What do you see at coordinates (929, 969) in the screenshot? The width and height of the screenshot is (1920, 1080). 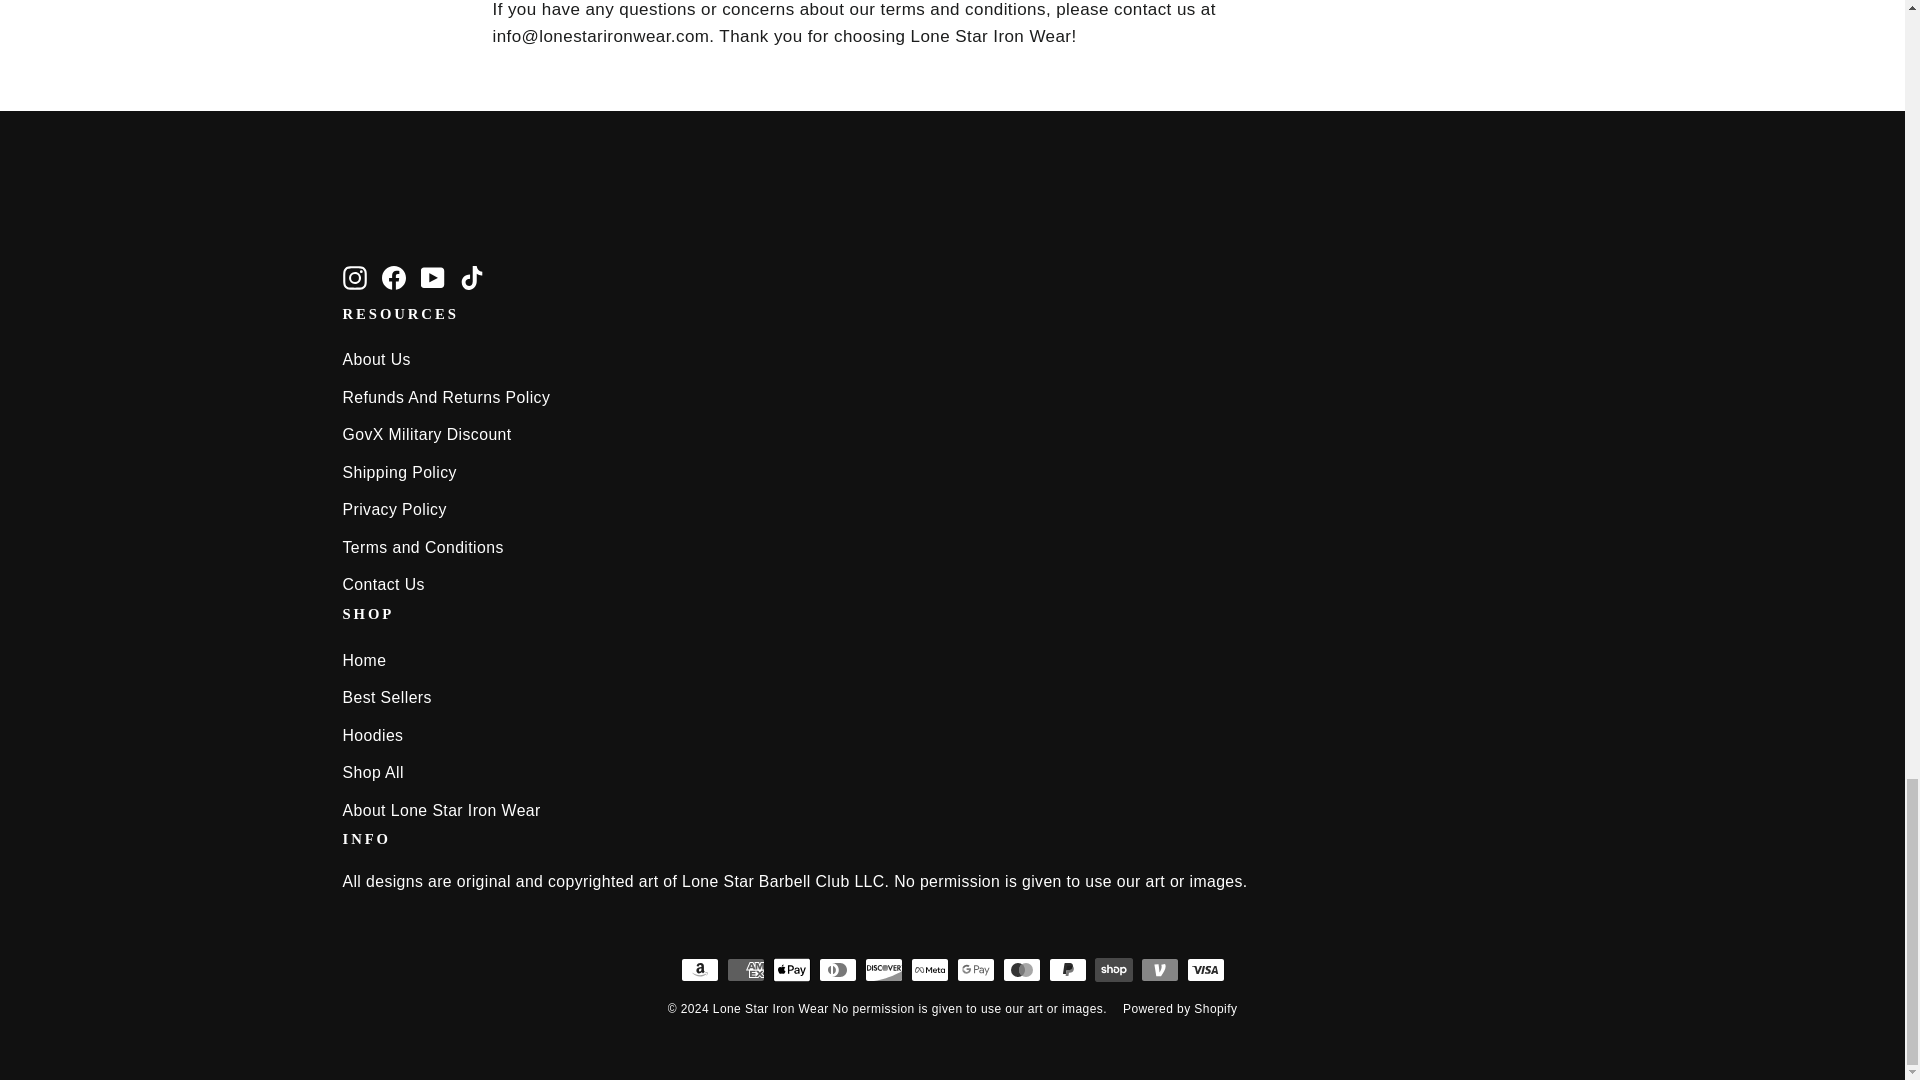 I see `Meta Pay` at bounding box center [929, 969].